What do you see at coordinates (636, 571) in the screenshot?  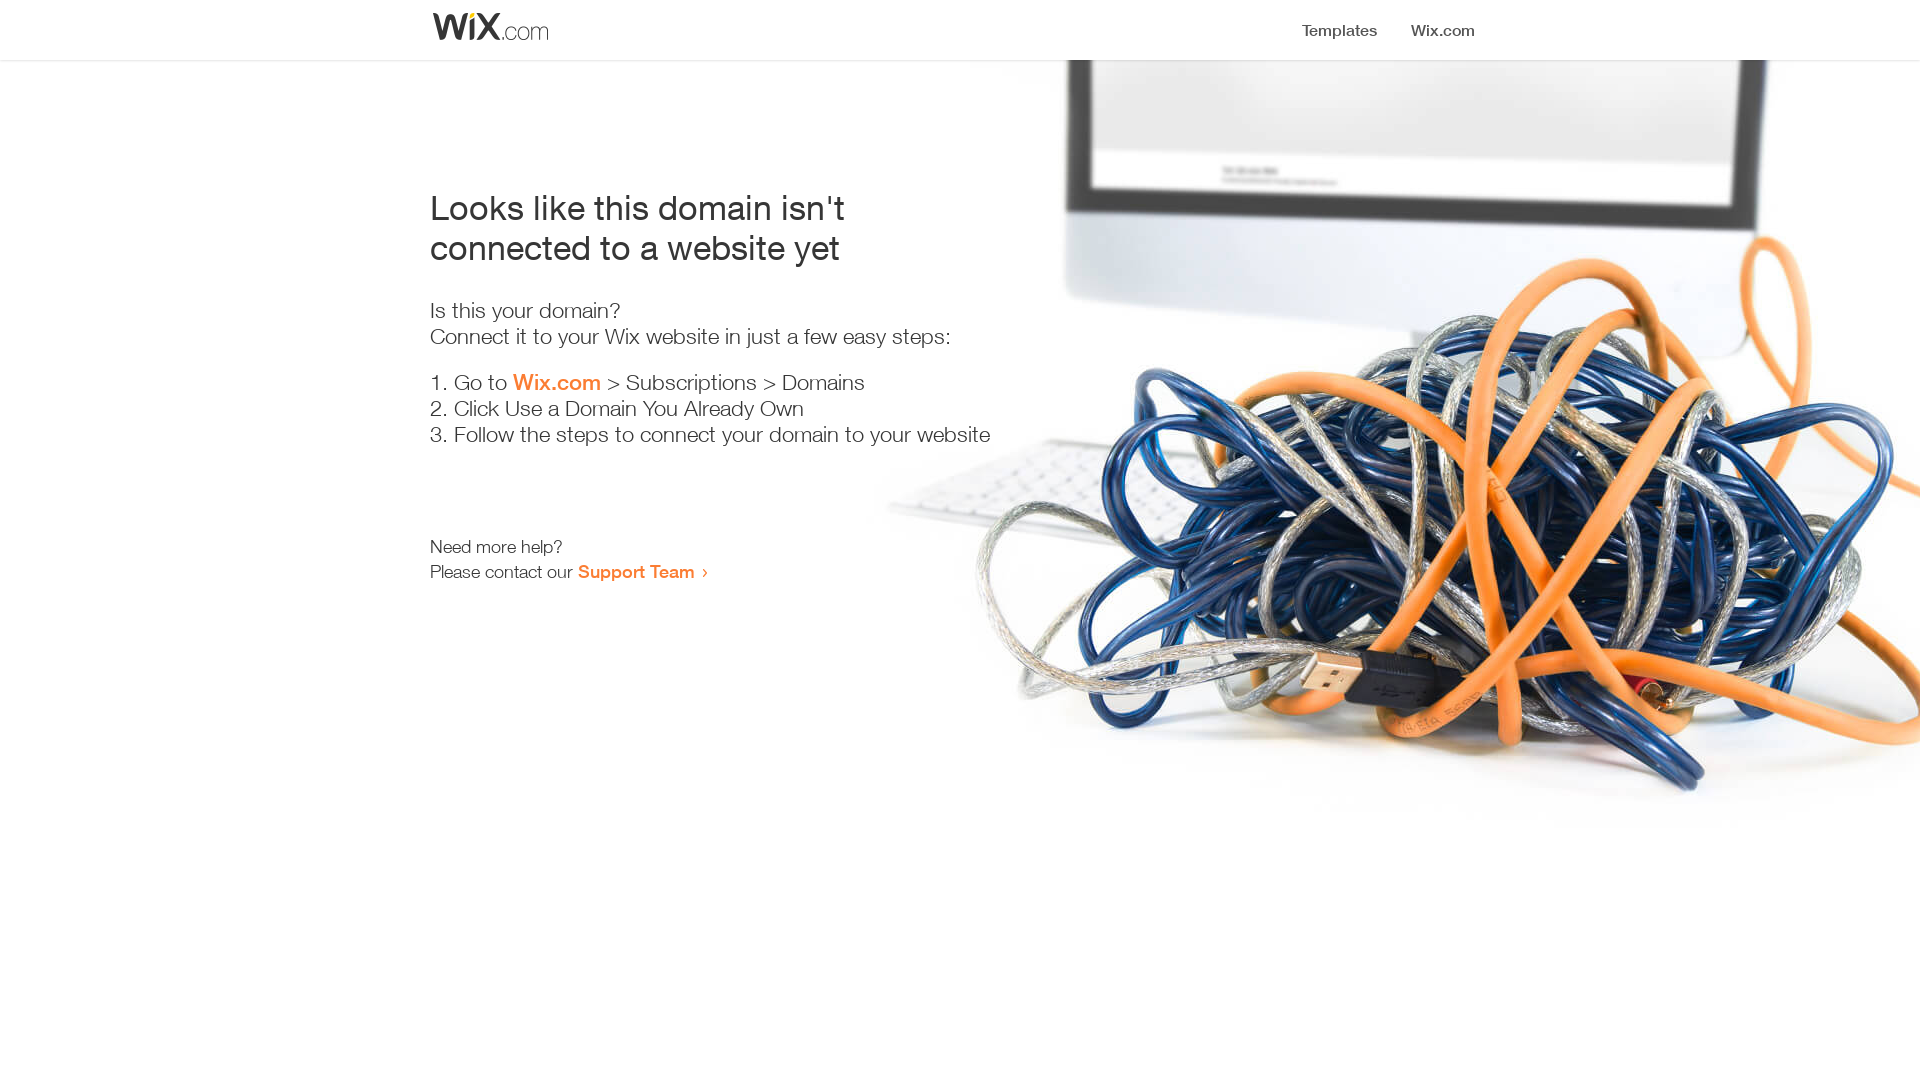 I see `Support Team` at bounding box center [636, 571].